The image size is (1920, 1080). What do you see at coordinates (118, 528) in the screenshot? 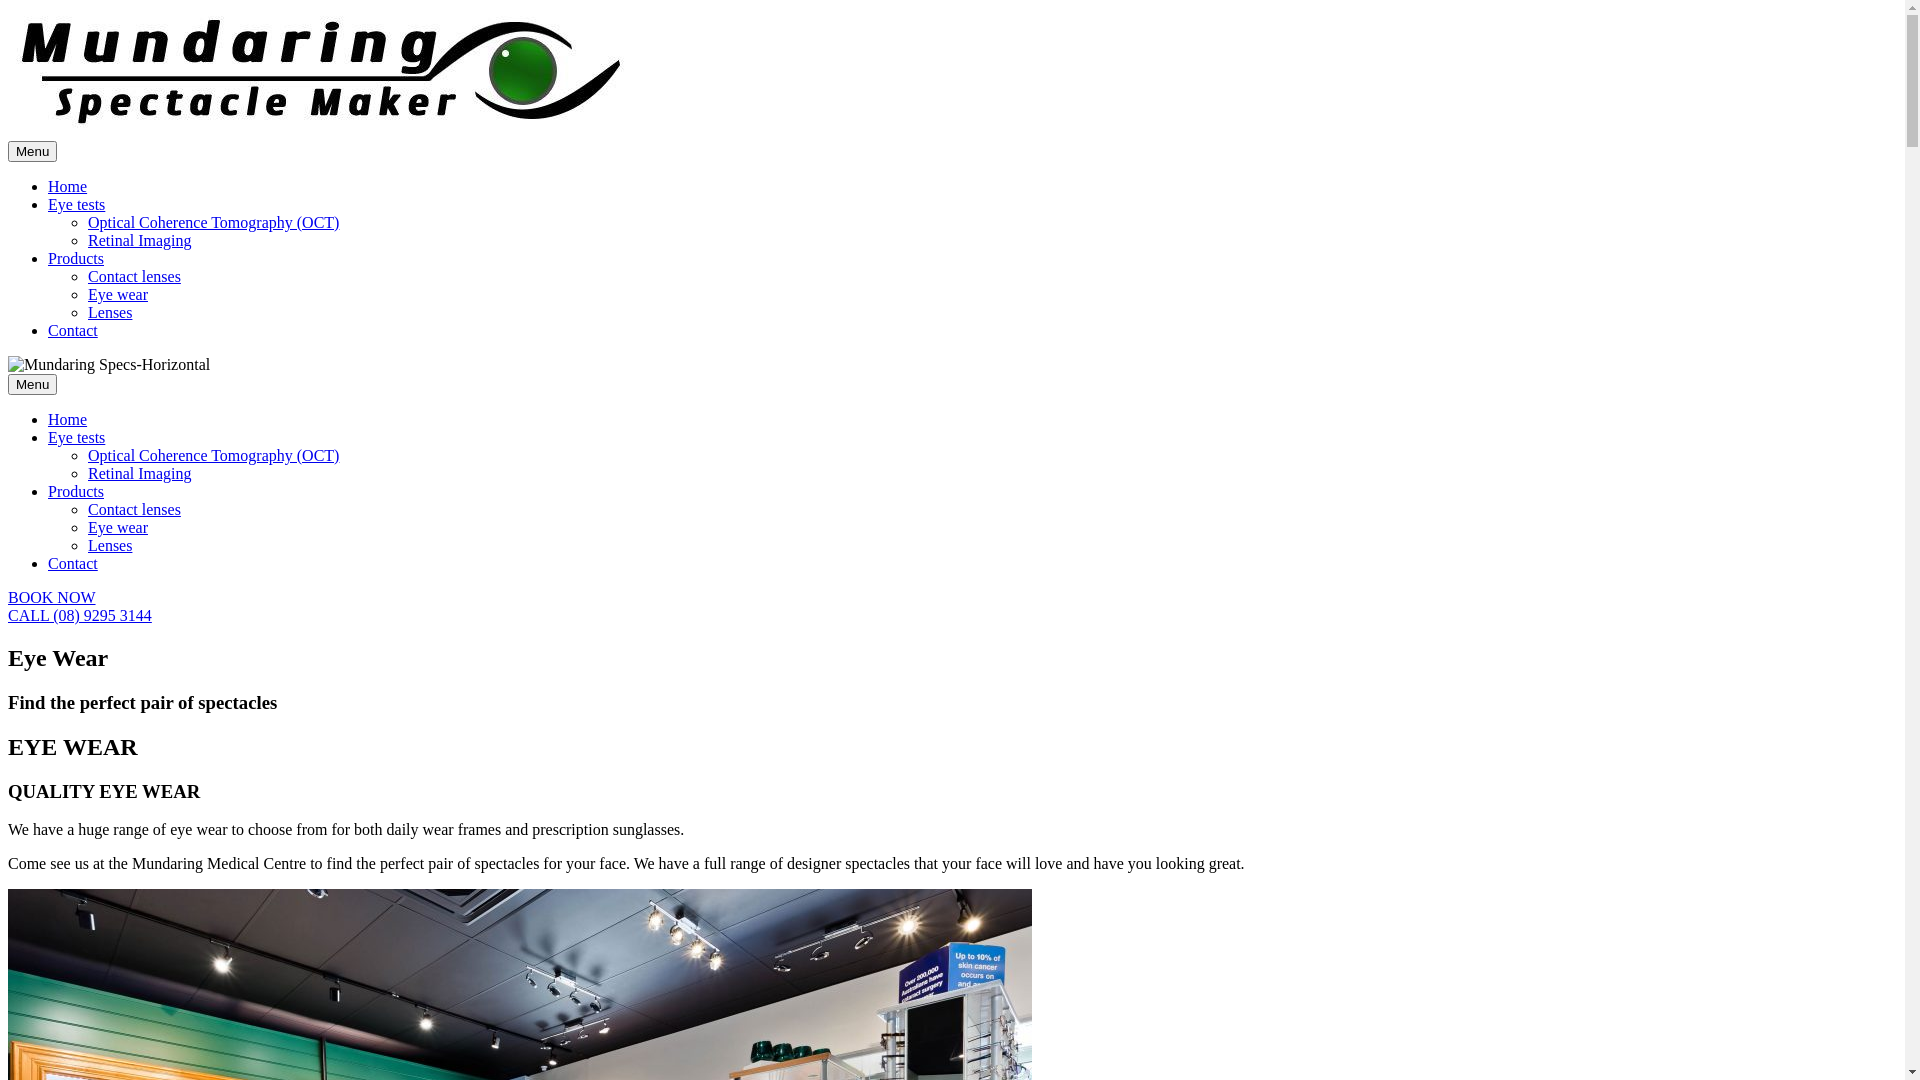
I see `Eye wear` at bounding box center [118, 528].